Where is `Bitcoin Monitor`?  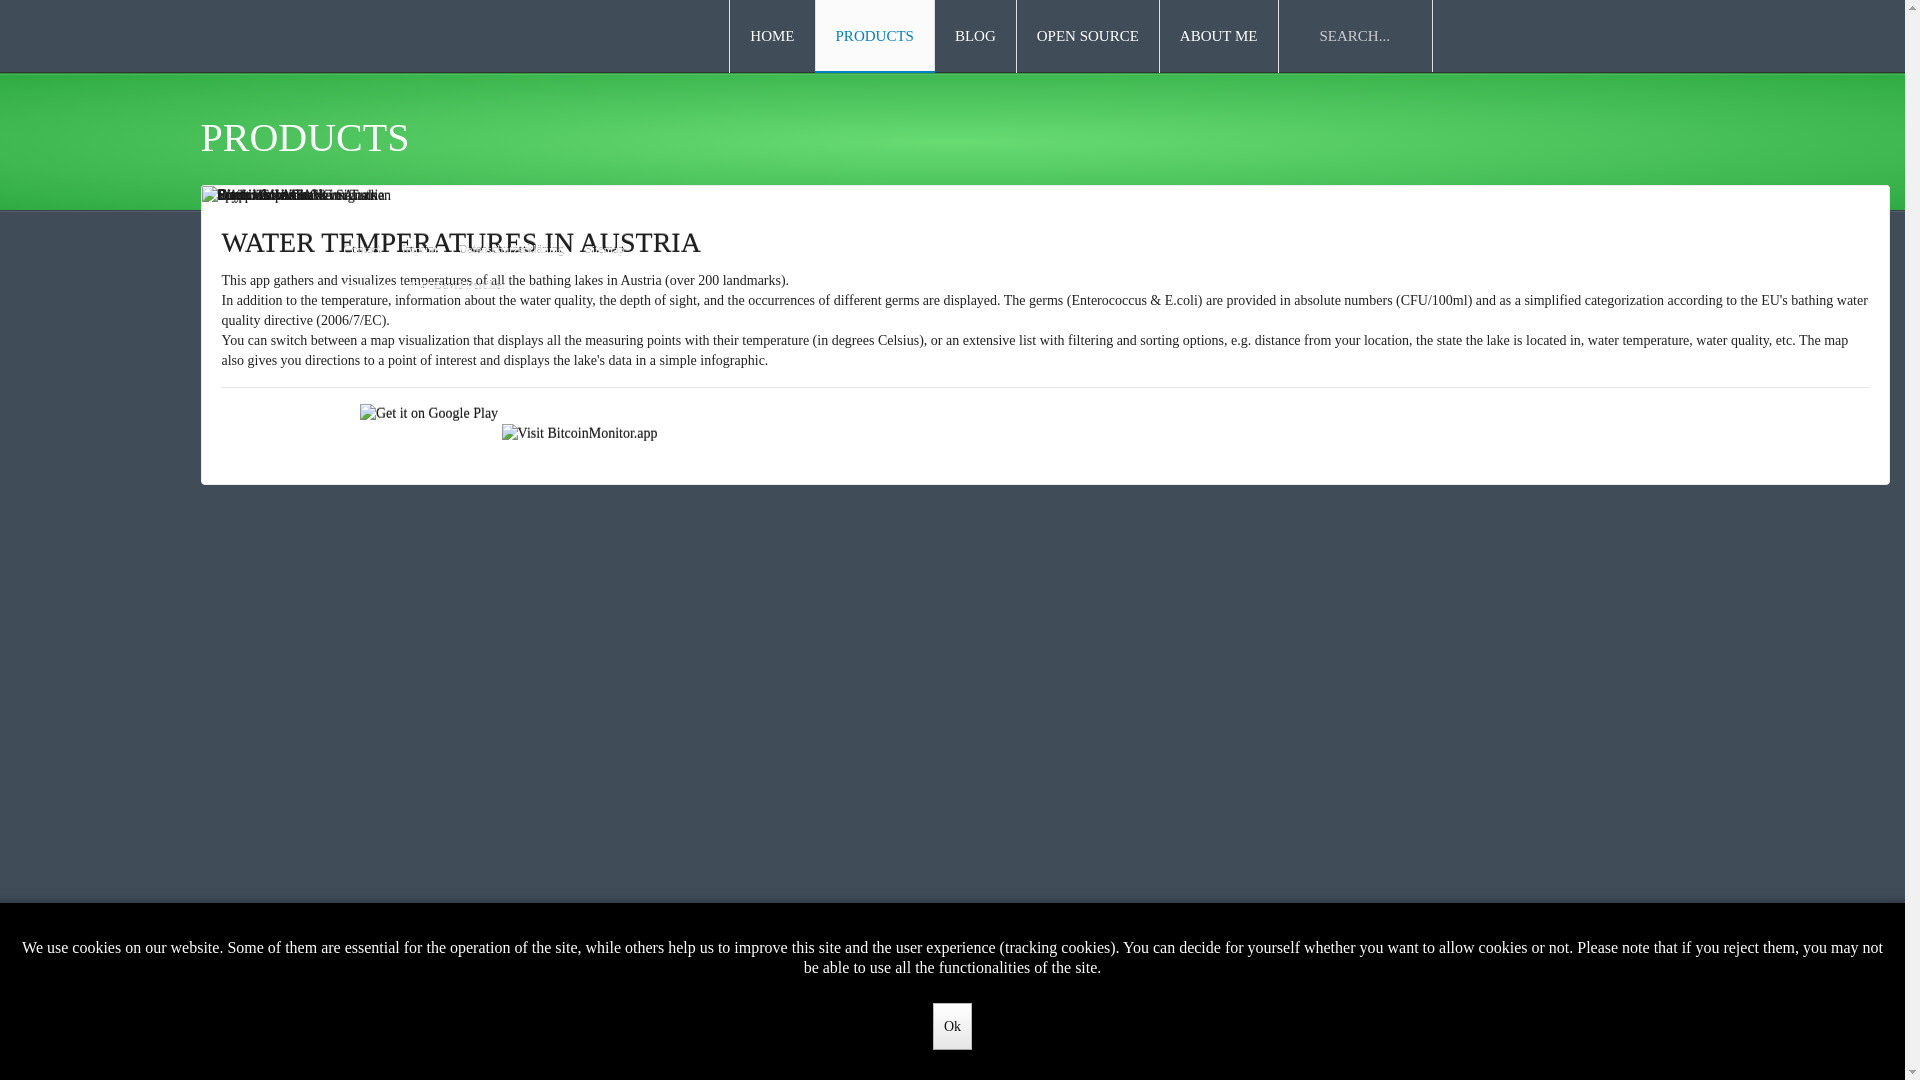
Bitcoin Monitor is located at coordinates (825, 196).